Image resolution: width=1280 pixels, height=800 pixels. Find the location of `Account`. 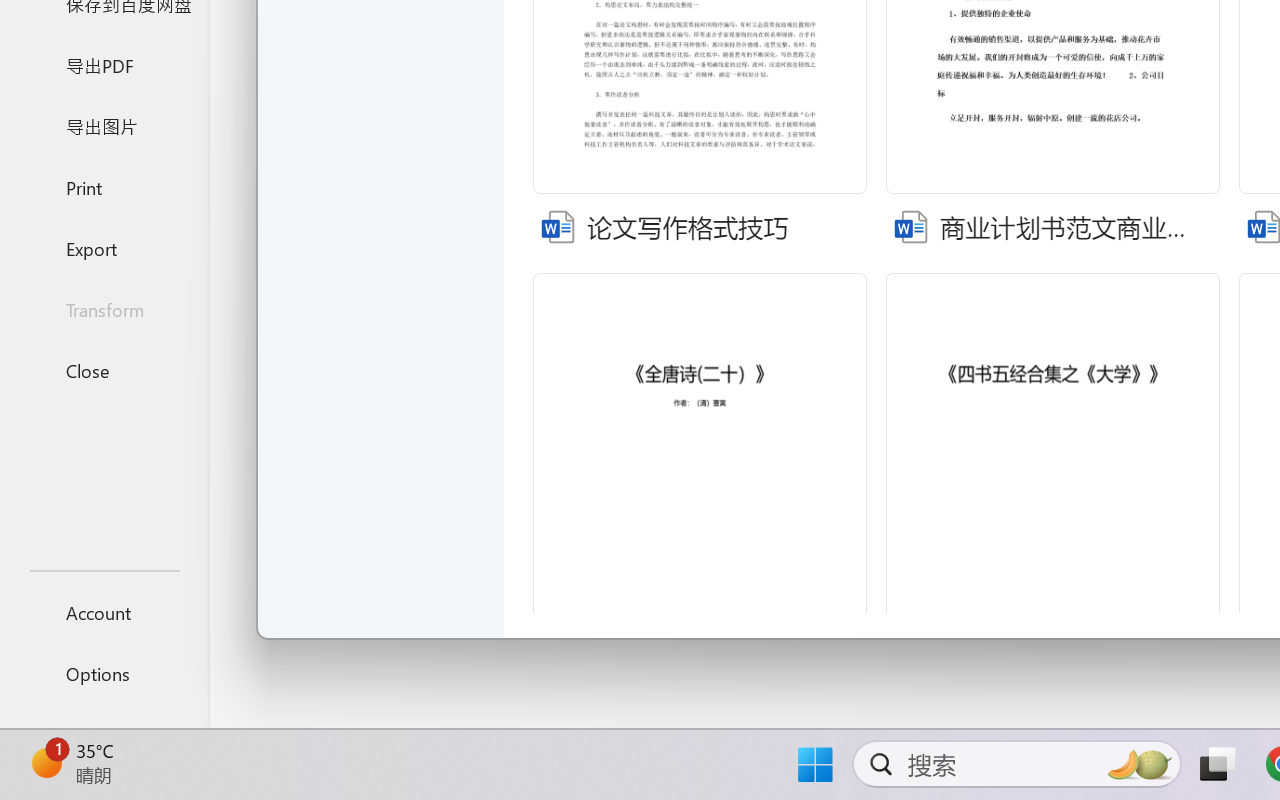

Account is located at coordinates (104, 612).